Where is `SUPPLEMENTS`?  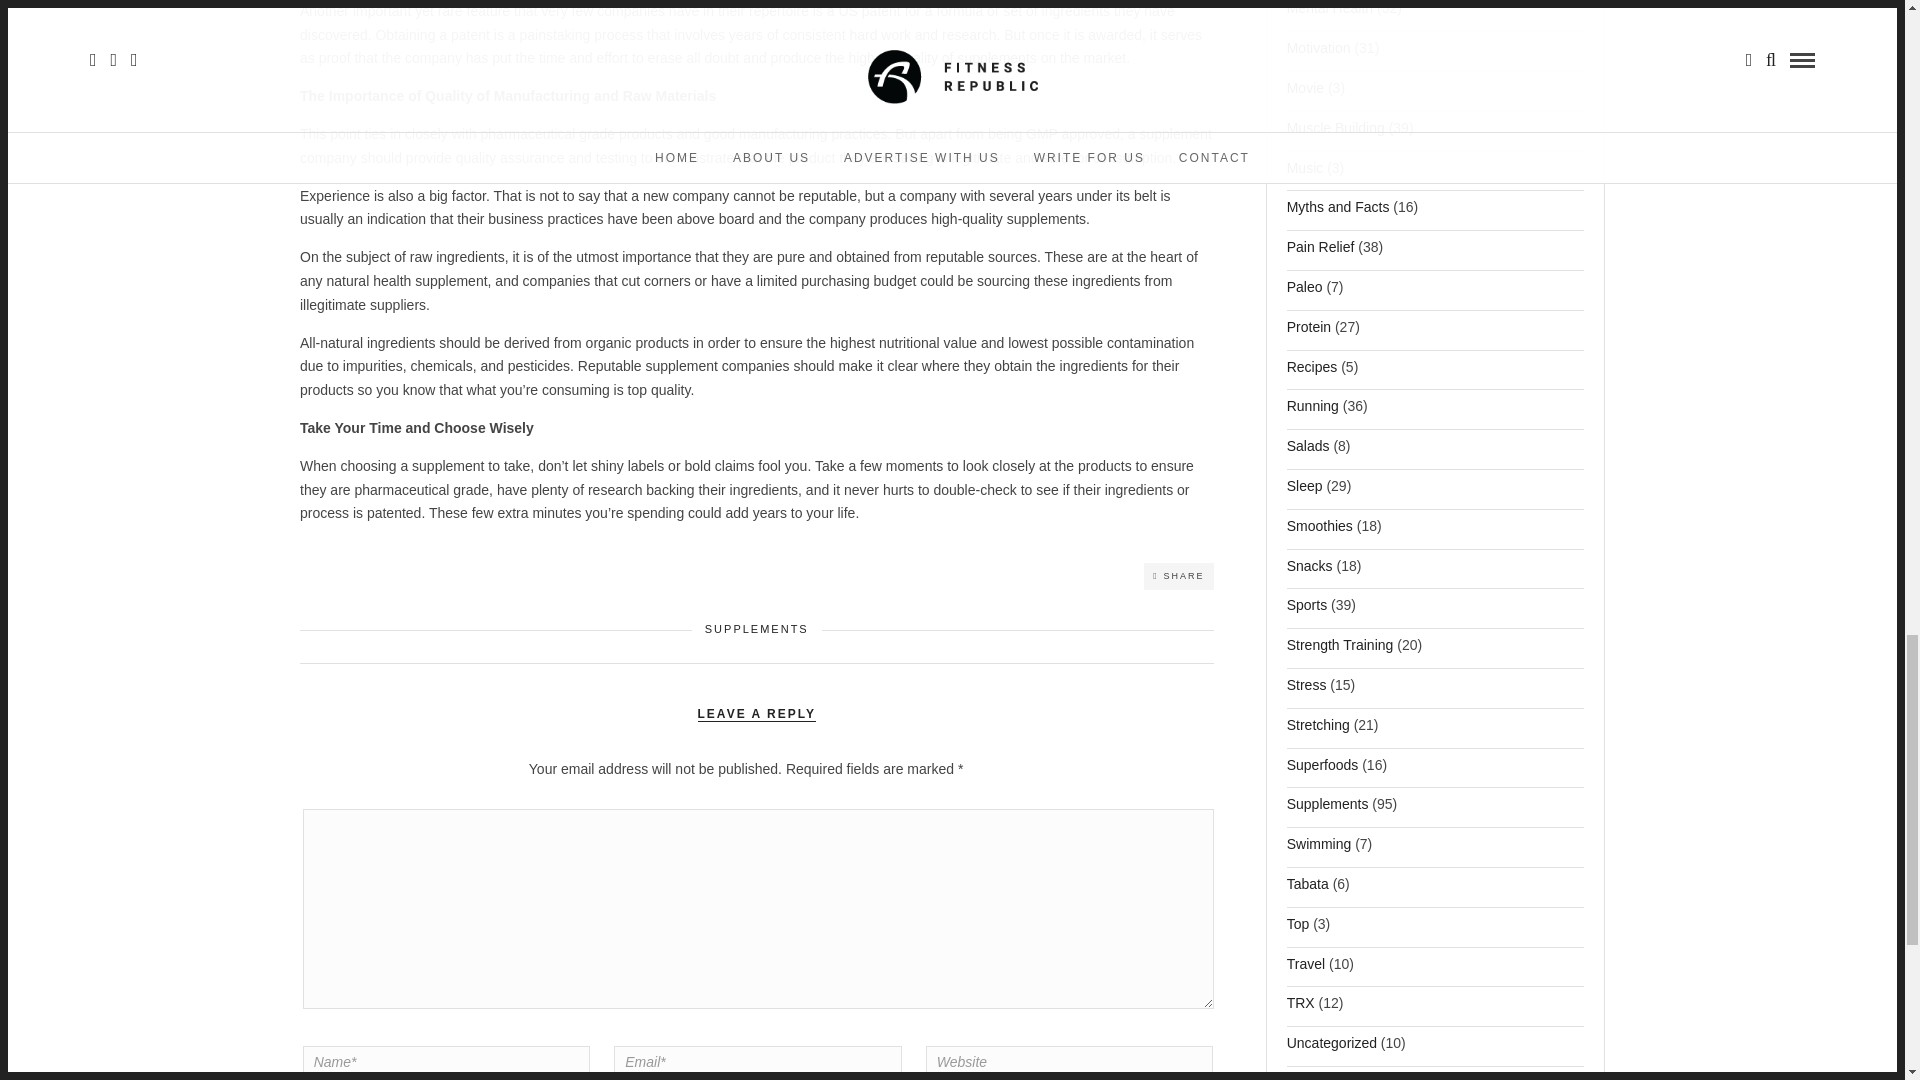 SUPPLEMENTS is located at coordinates (756, 629).